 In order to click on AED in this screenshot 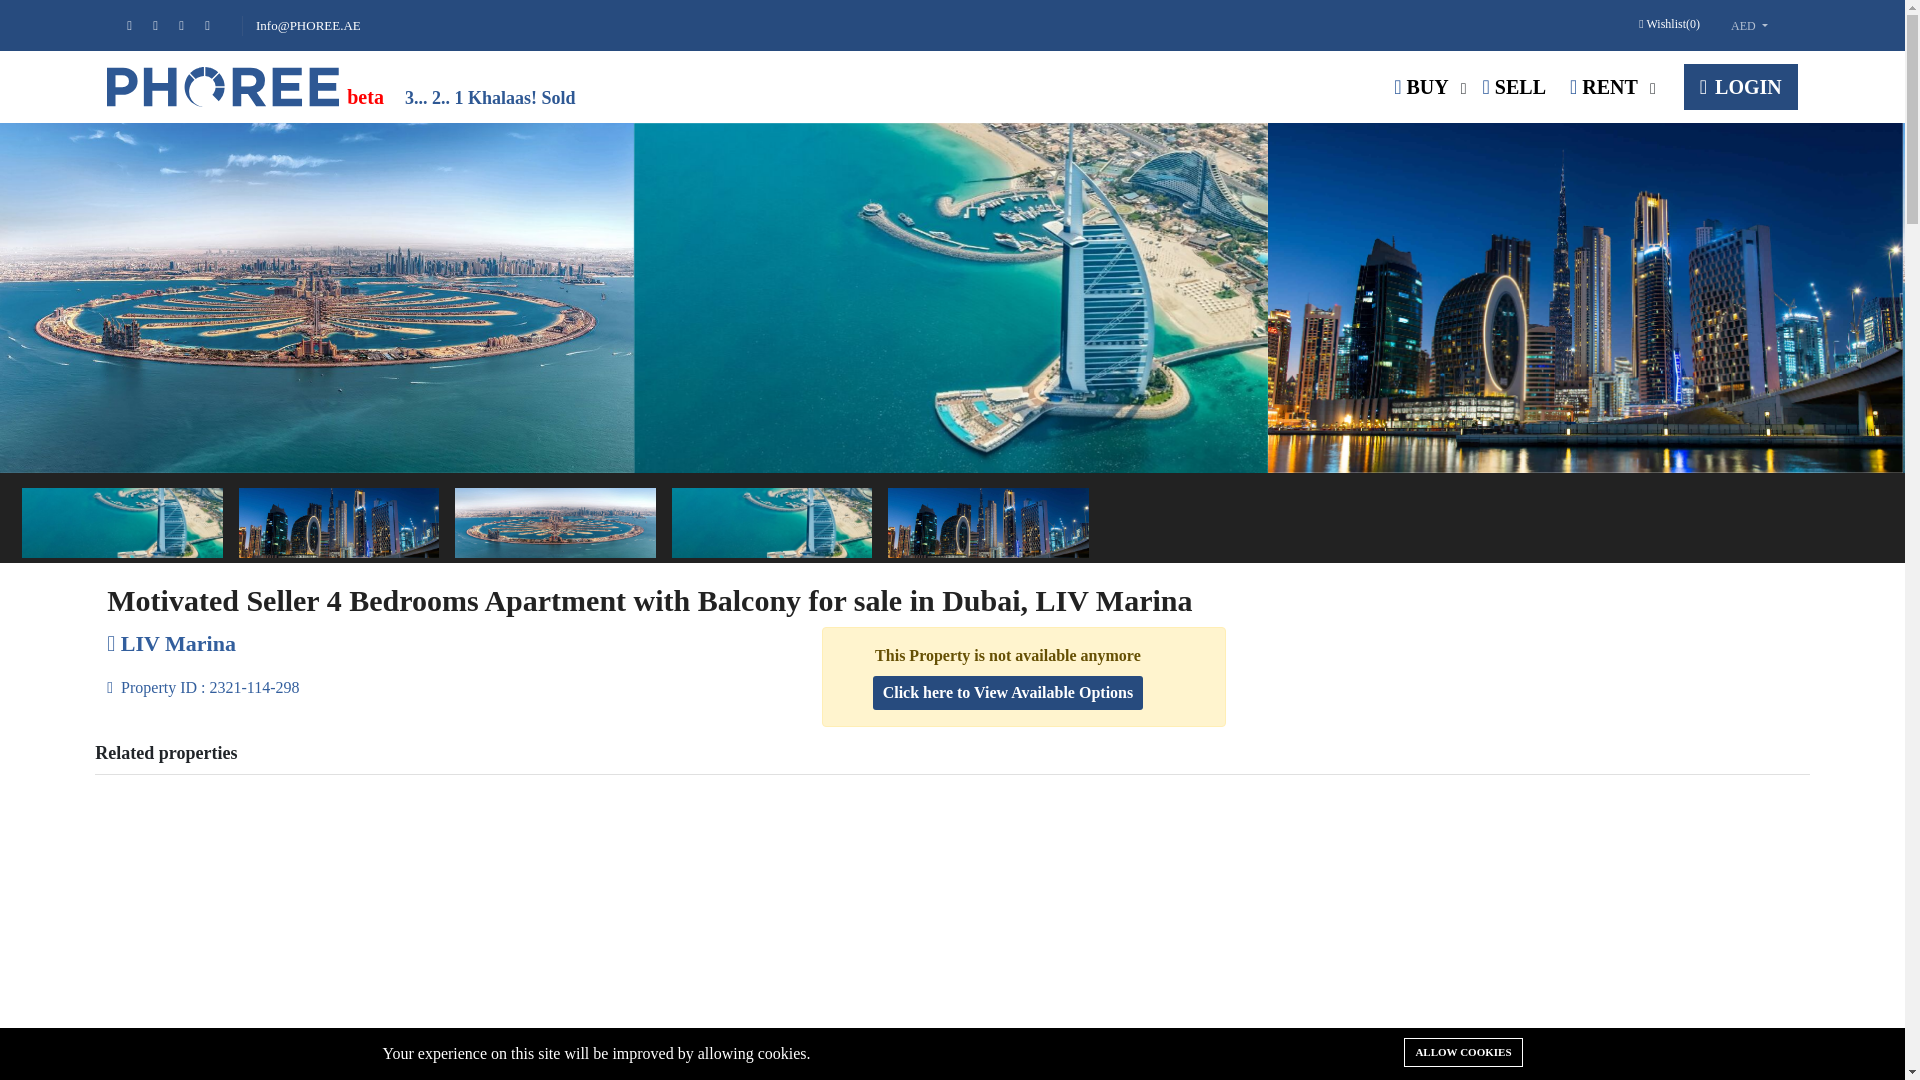, I will do `click(1750, 26)`.